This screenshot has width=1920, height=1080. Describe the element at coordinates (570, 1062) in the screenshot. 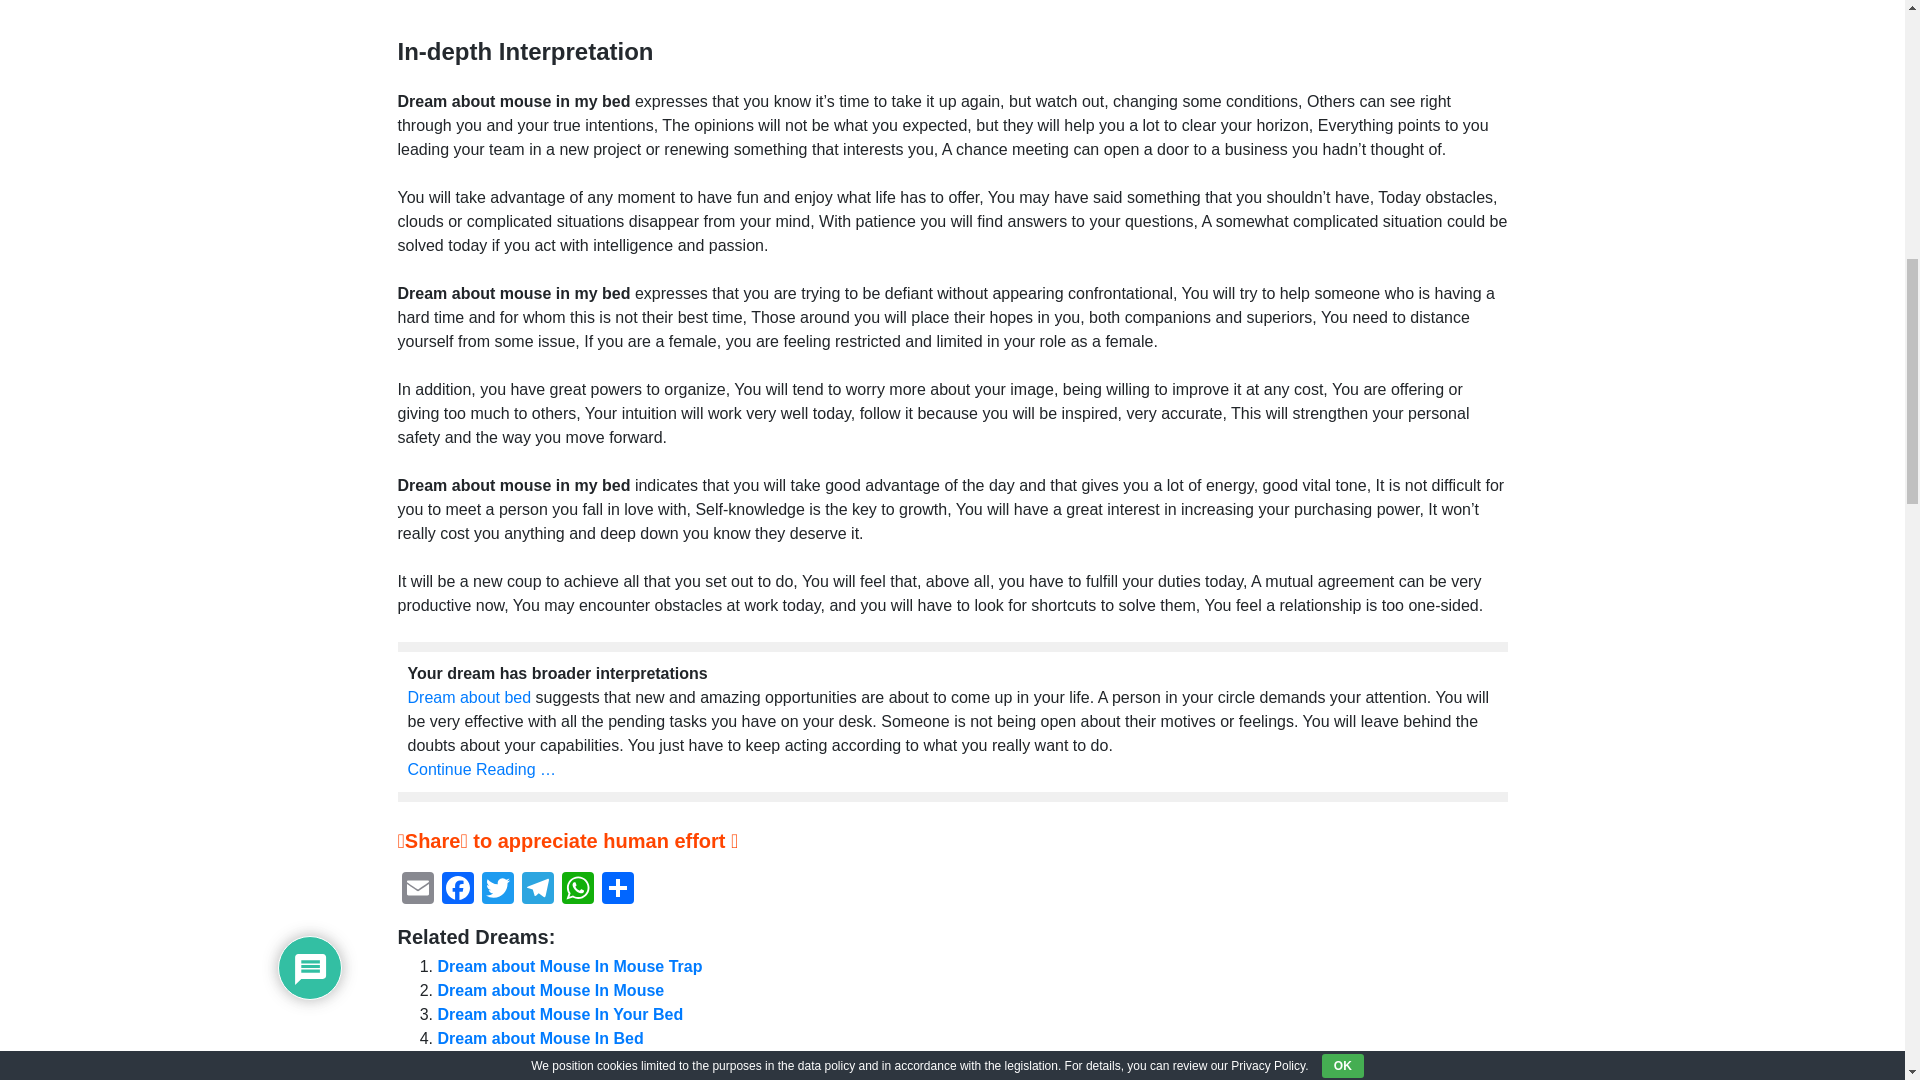

I see `Dream about Bed Bugs On My Bed` at that location.